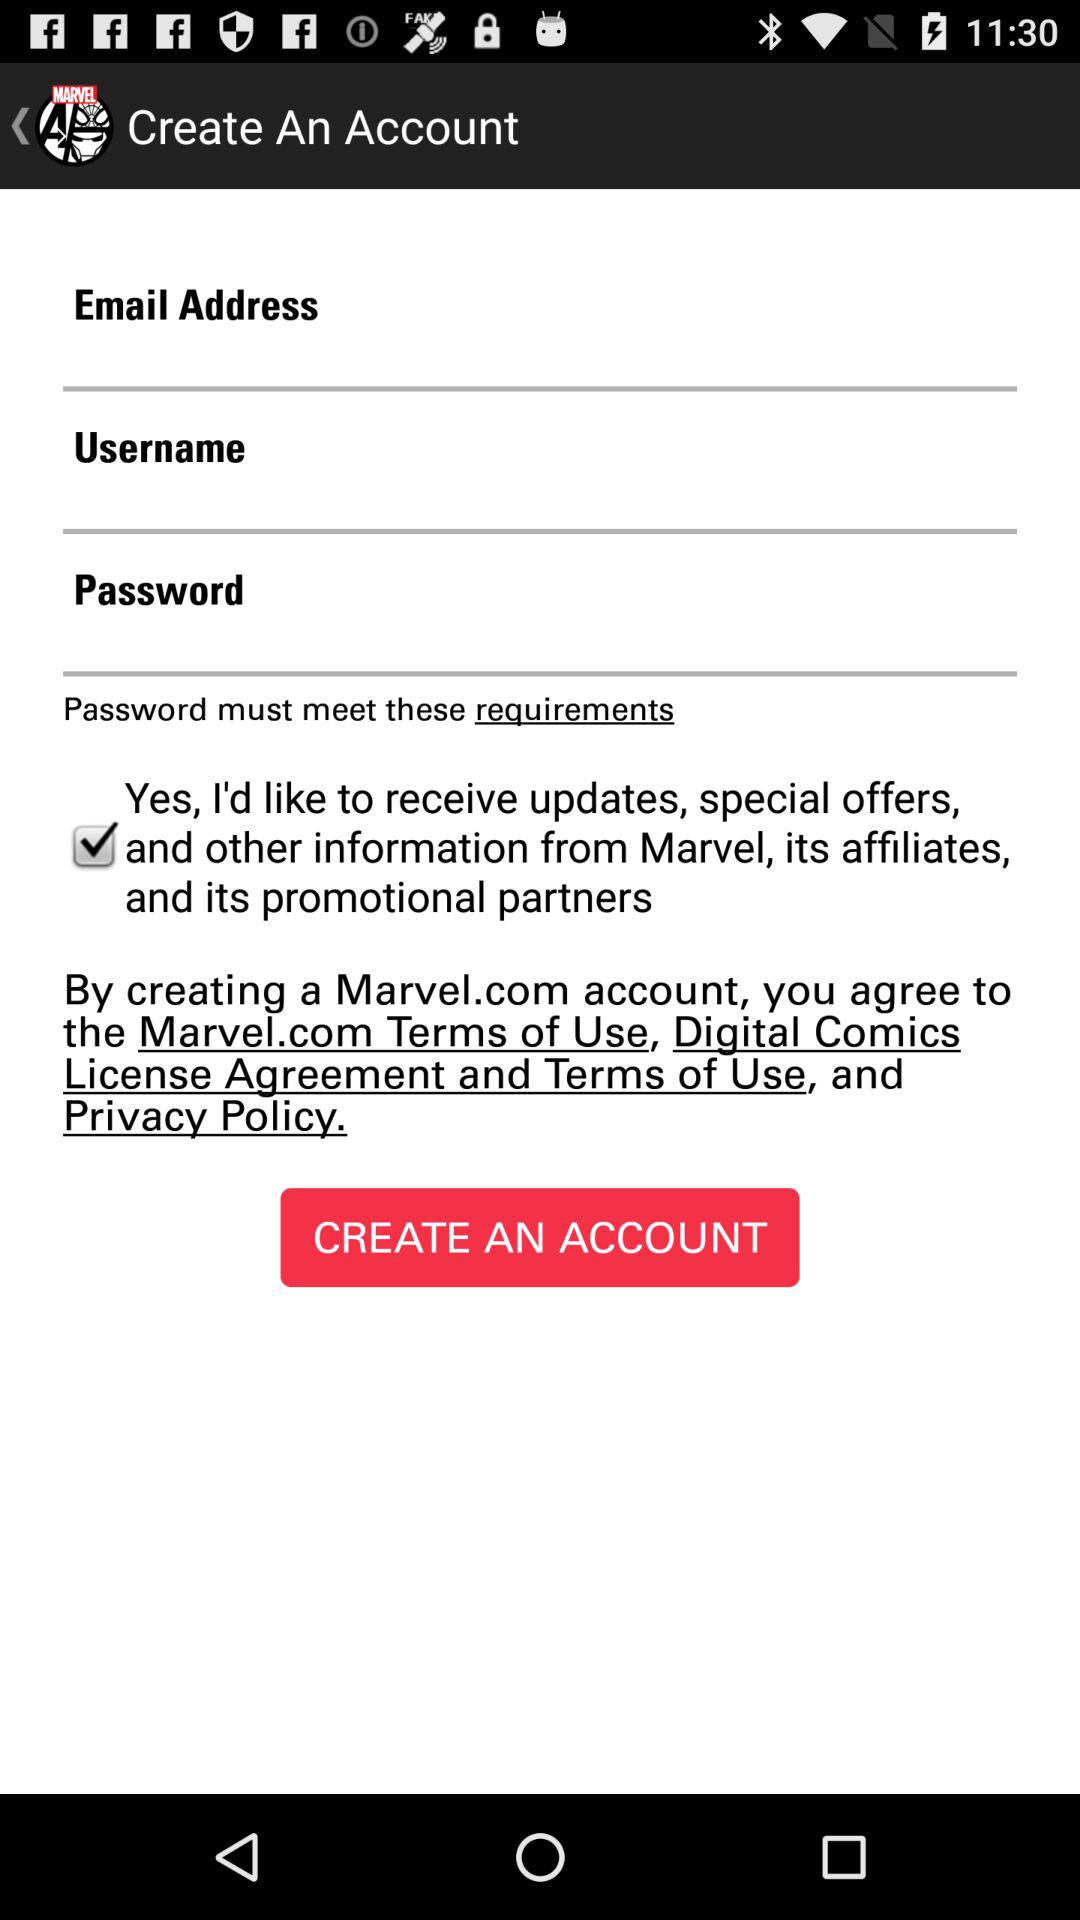 Image resolution: width=1080 pixels, height=1920 pixels. I want to click on click create an account, so click(540, 1237).